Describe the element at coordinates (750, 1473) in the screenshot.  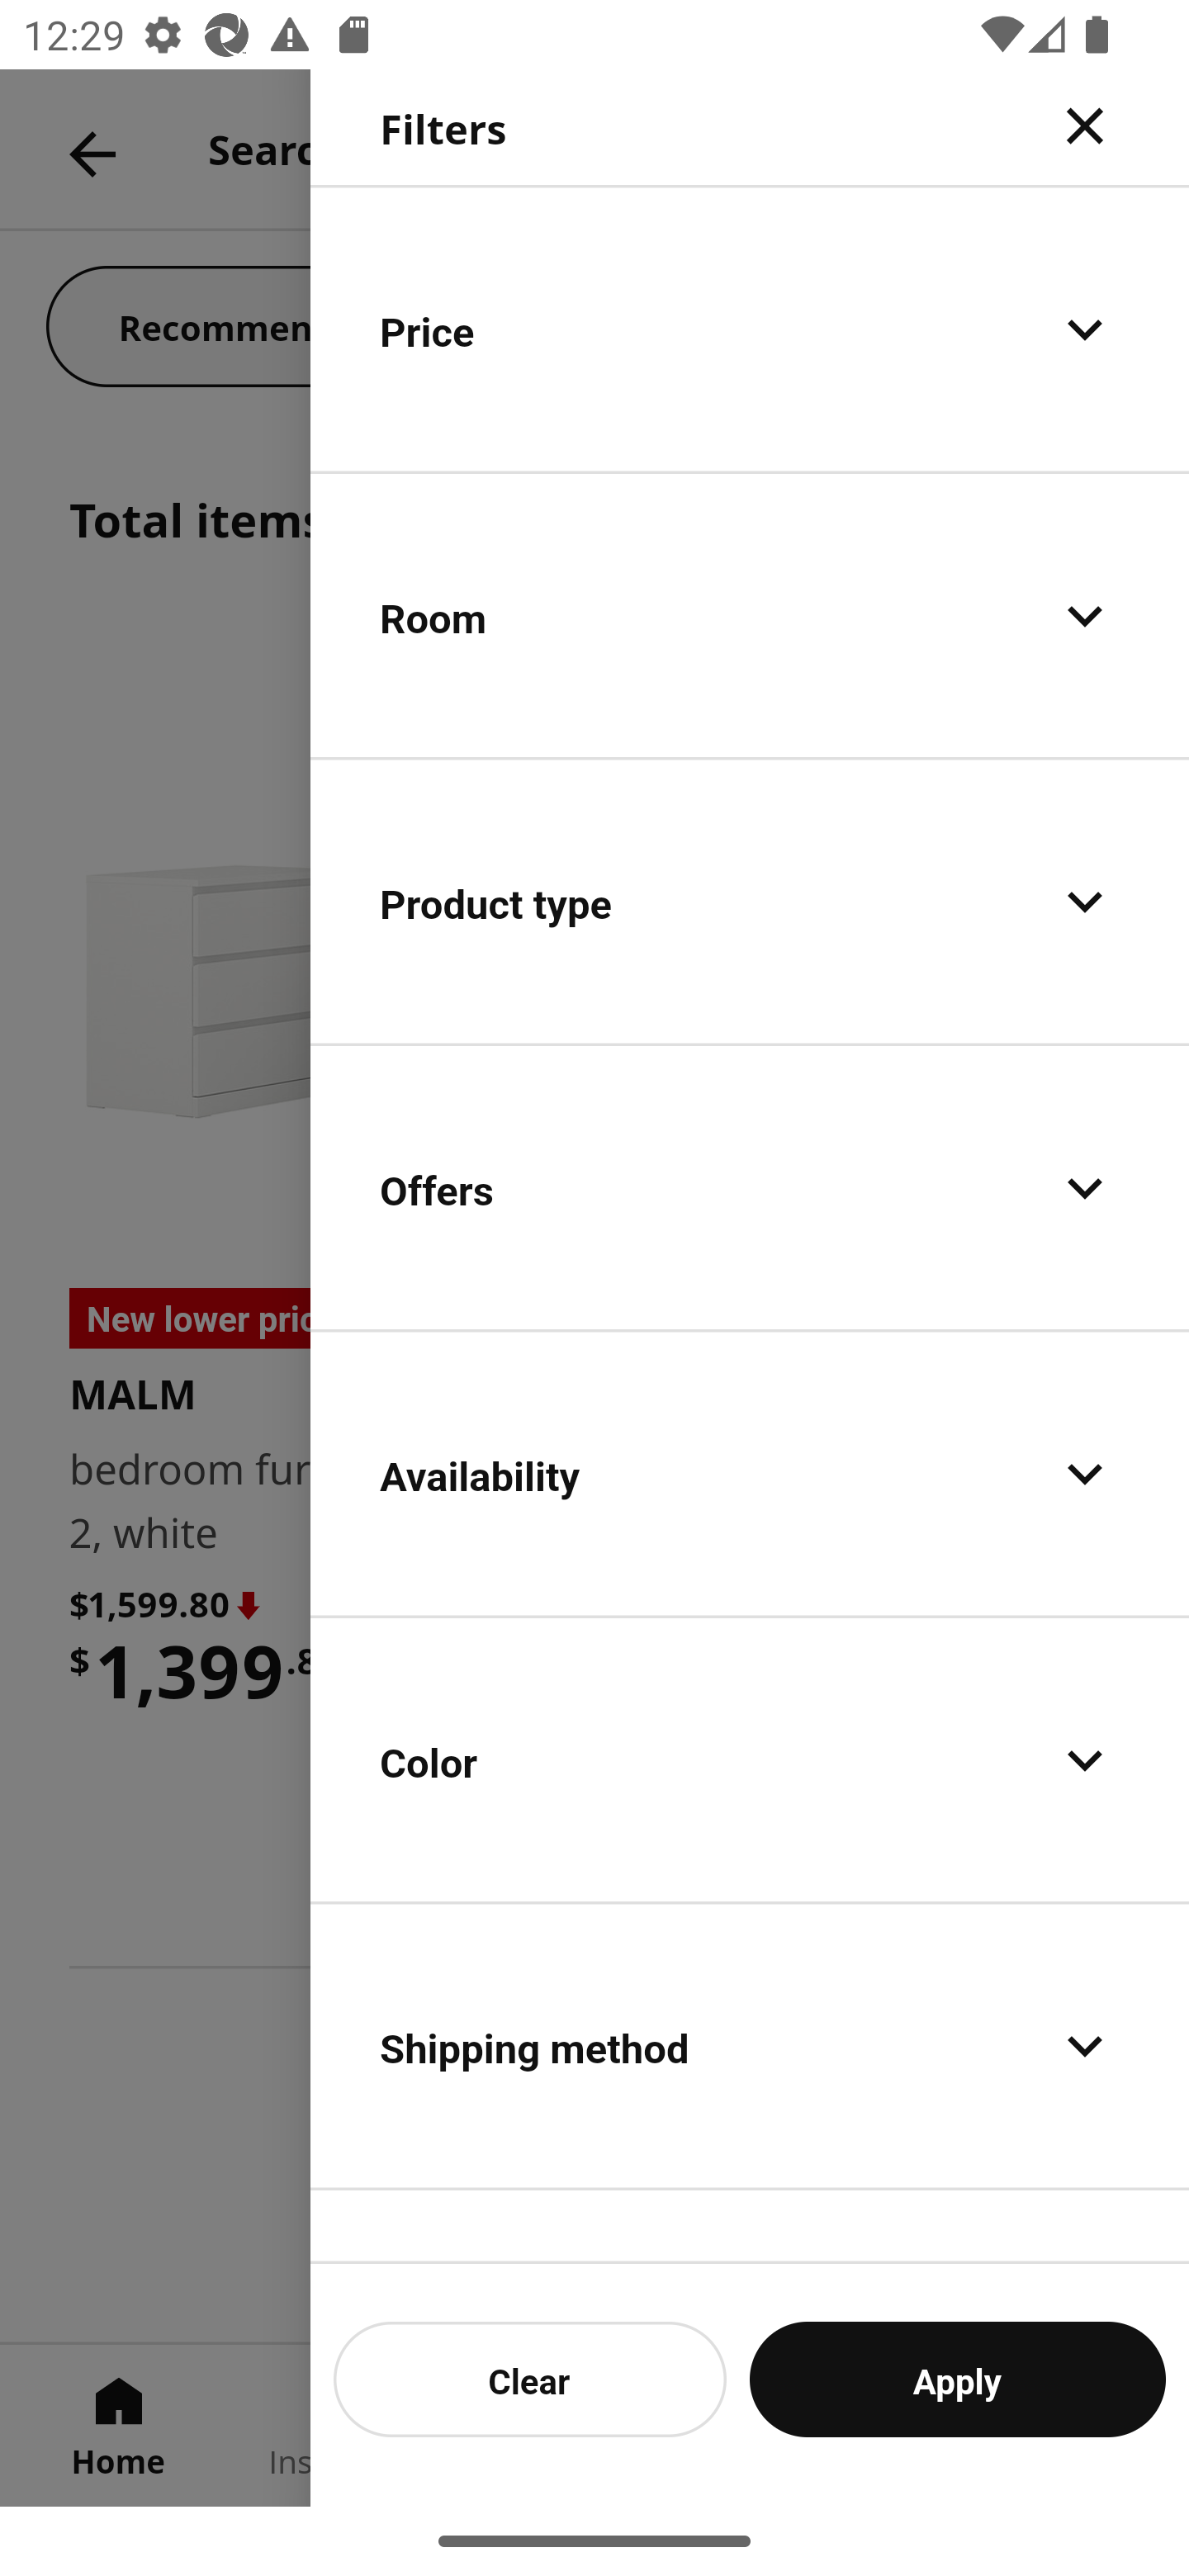
I see `Availability` at that location.